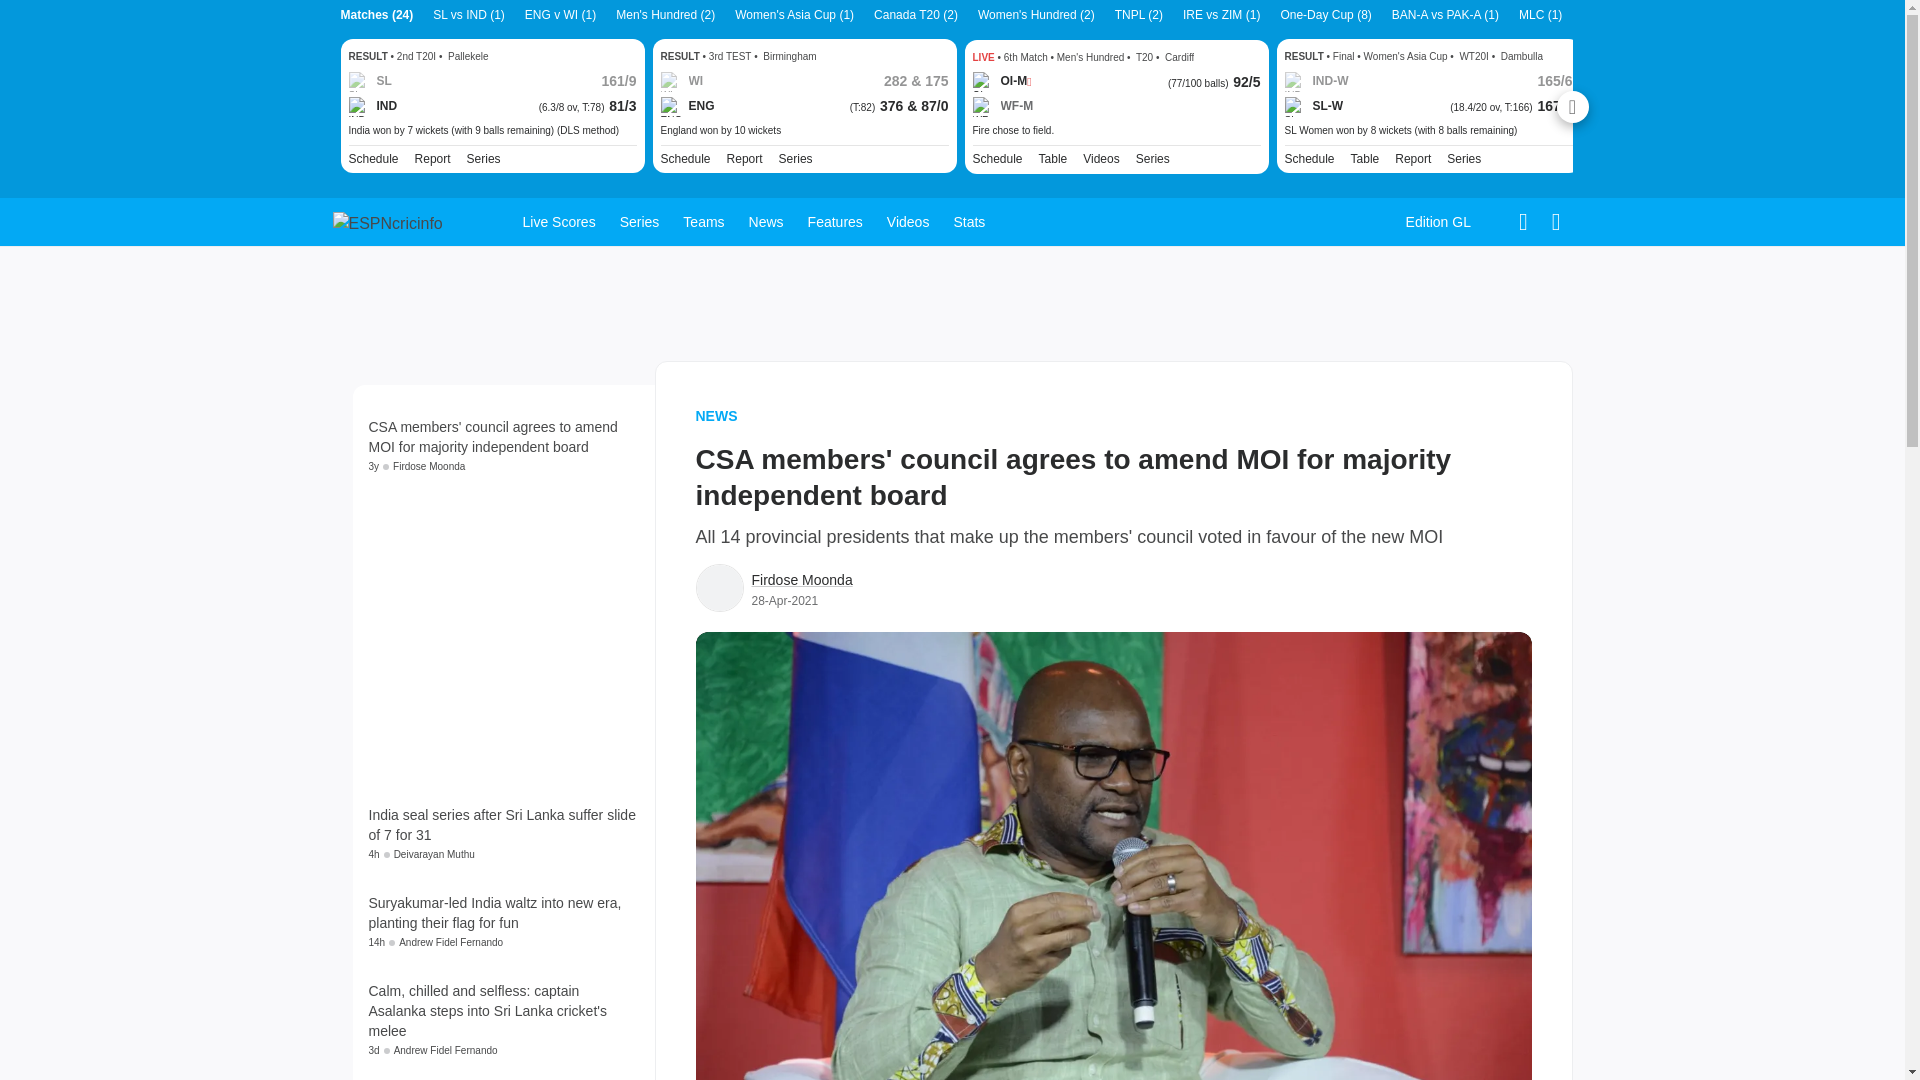 This screenshot has height=1080, width=1920. I want to click on Series, so click(796, 159).